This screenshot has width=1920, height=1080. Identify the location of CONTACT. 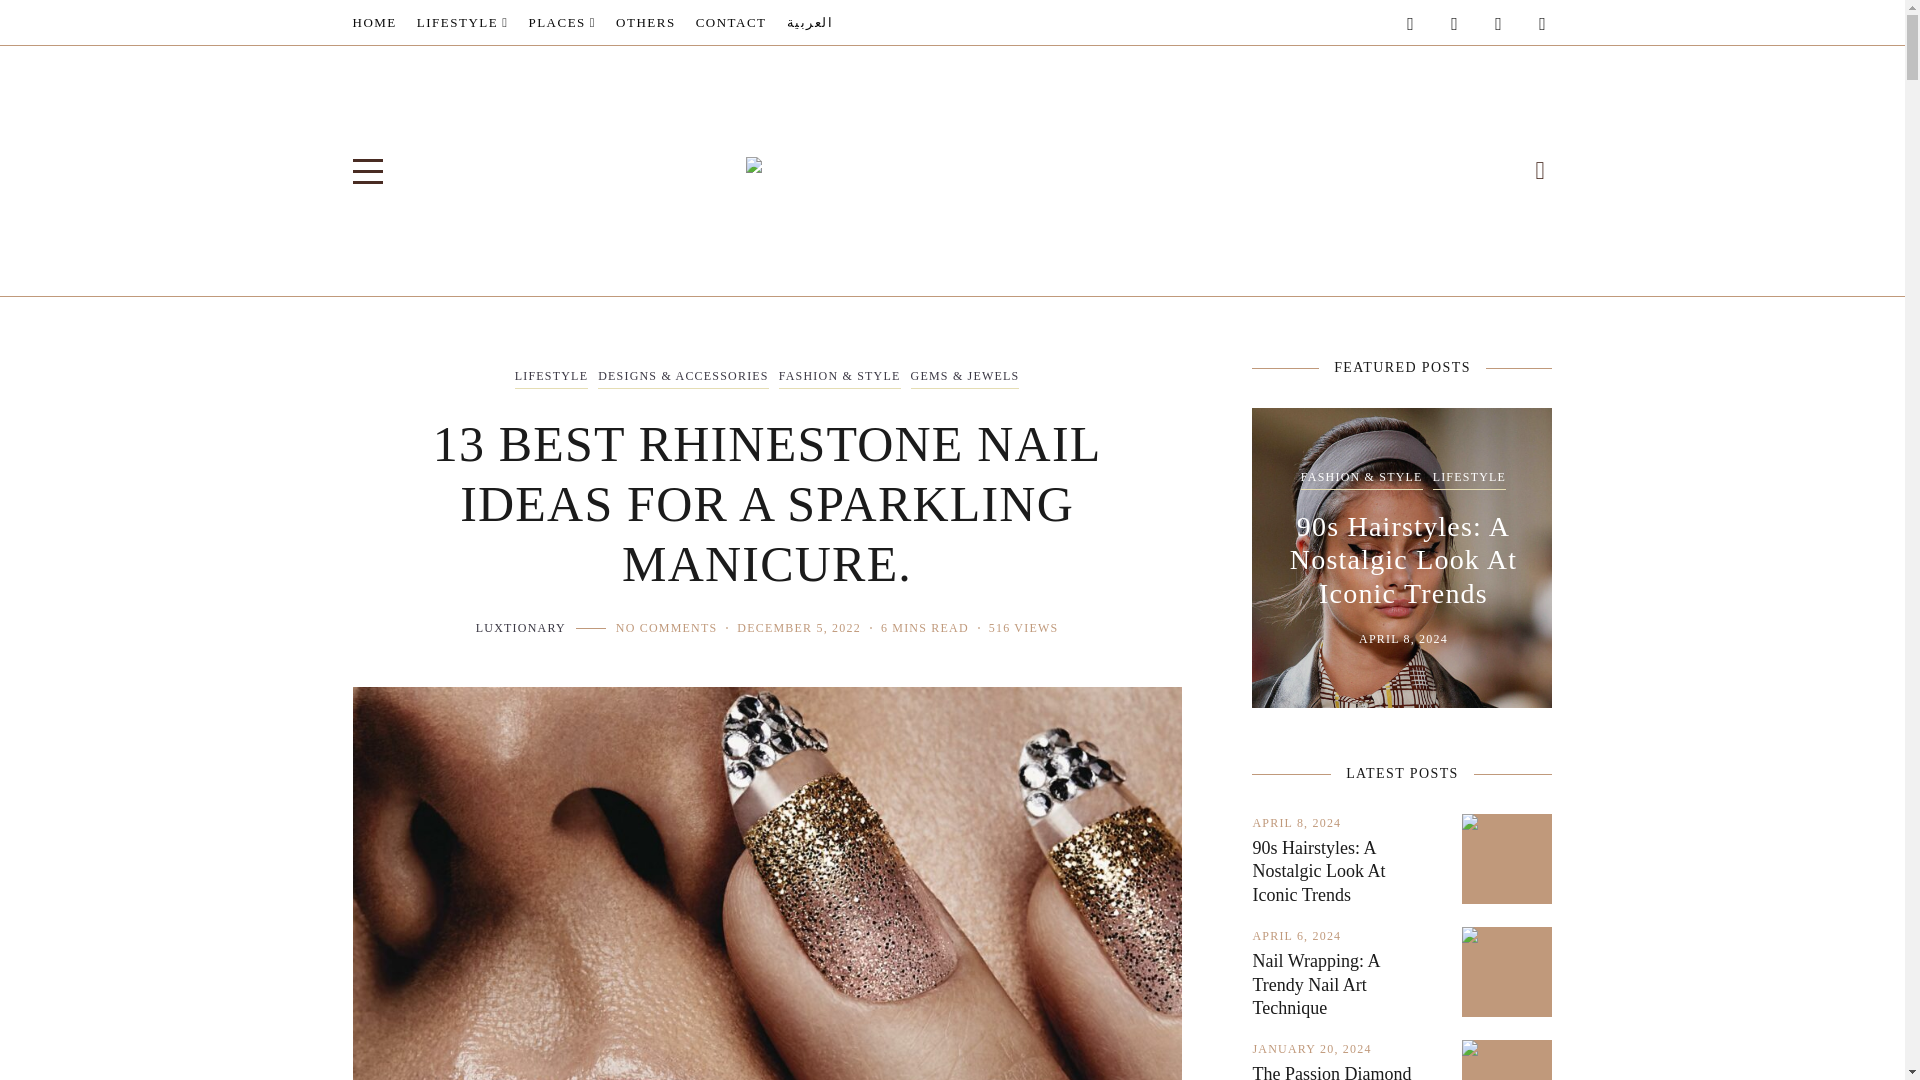
(731, 22).